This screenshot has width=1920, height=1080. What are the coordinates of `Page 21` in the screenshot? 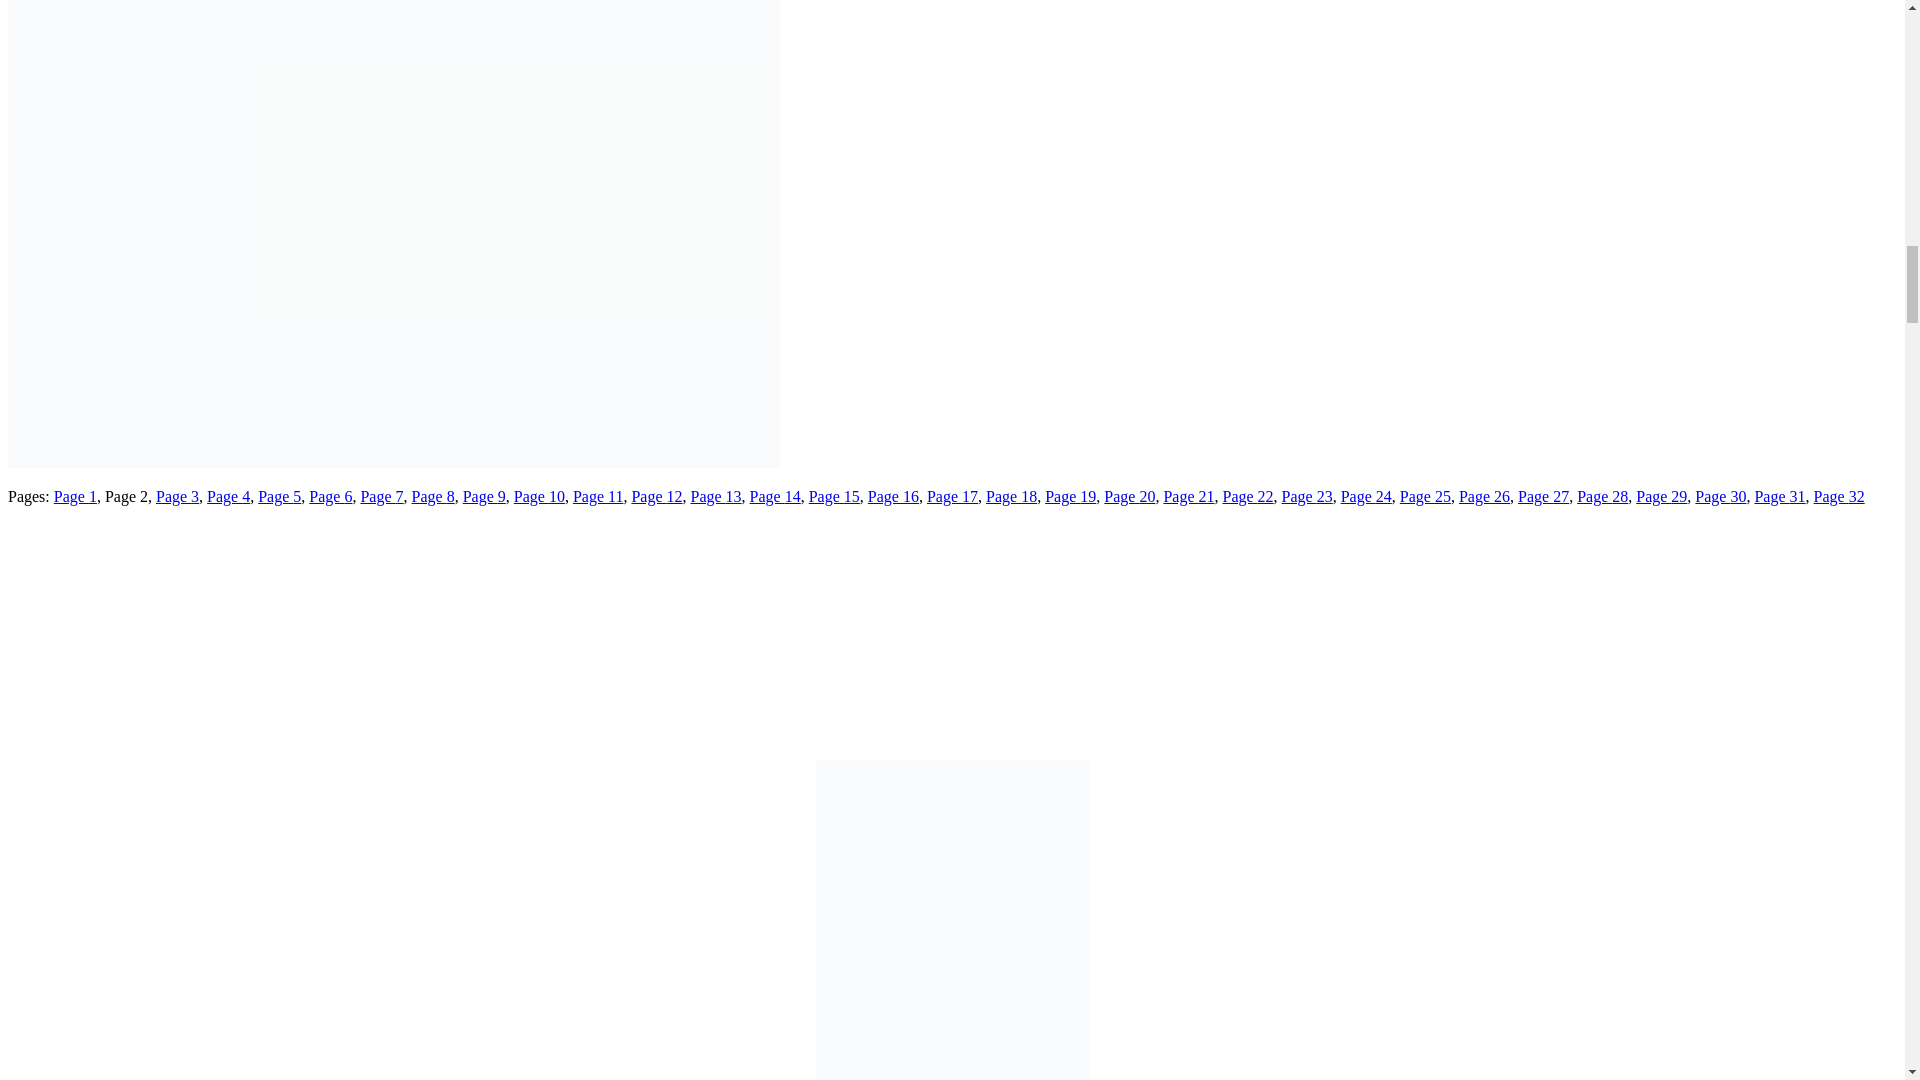 It's located at (1188, 496).